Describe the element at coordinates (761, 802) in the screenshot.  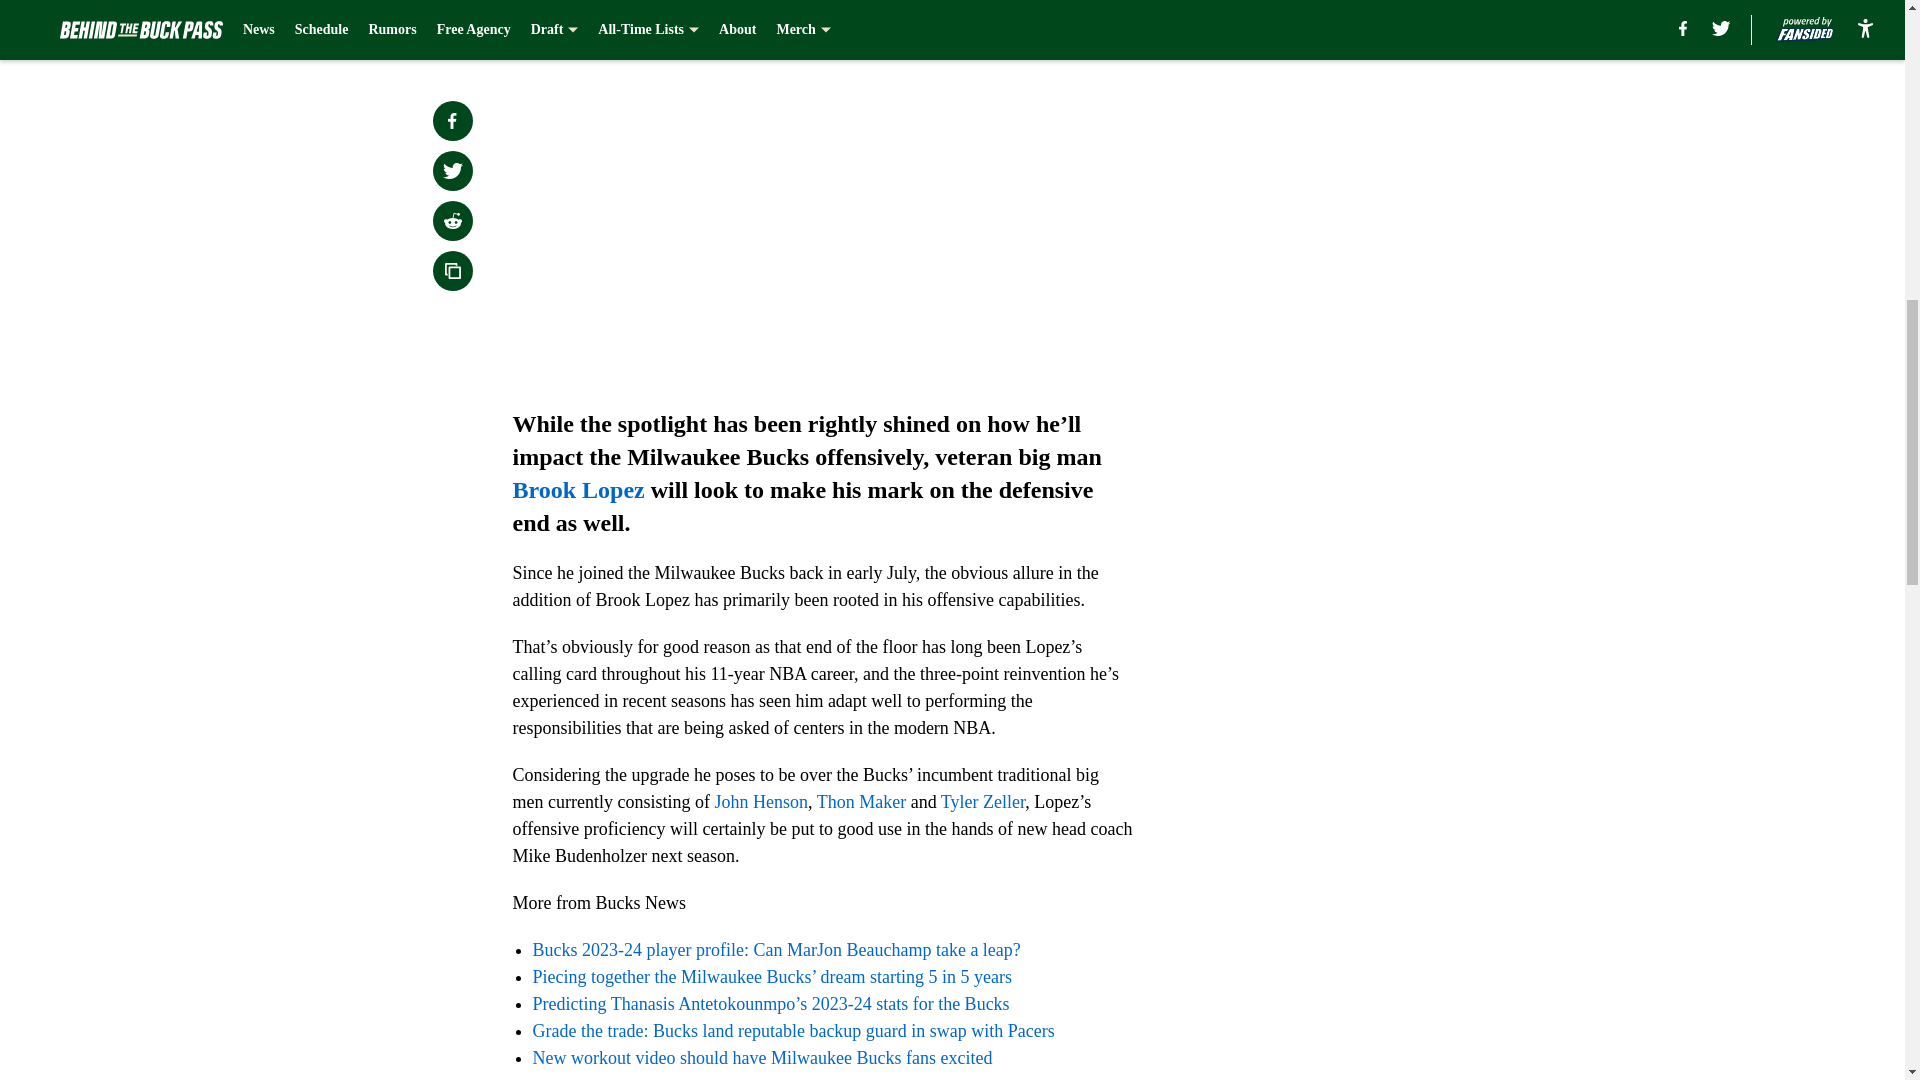
I see `John Henson` at that location.